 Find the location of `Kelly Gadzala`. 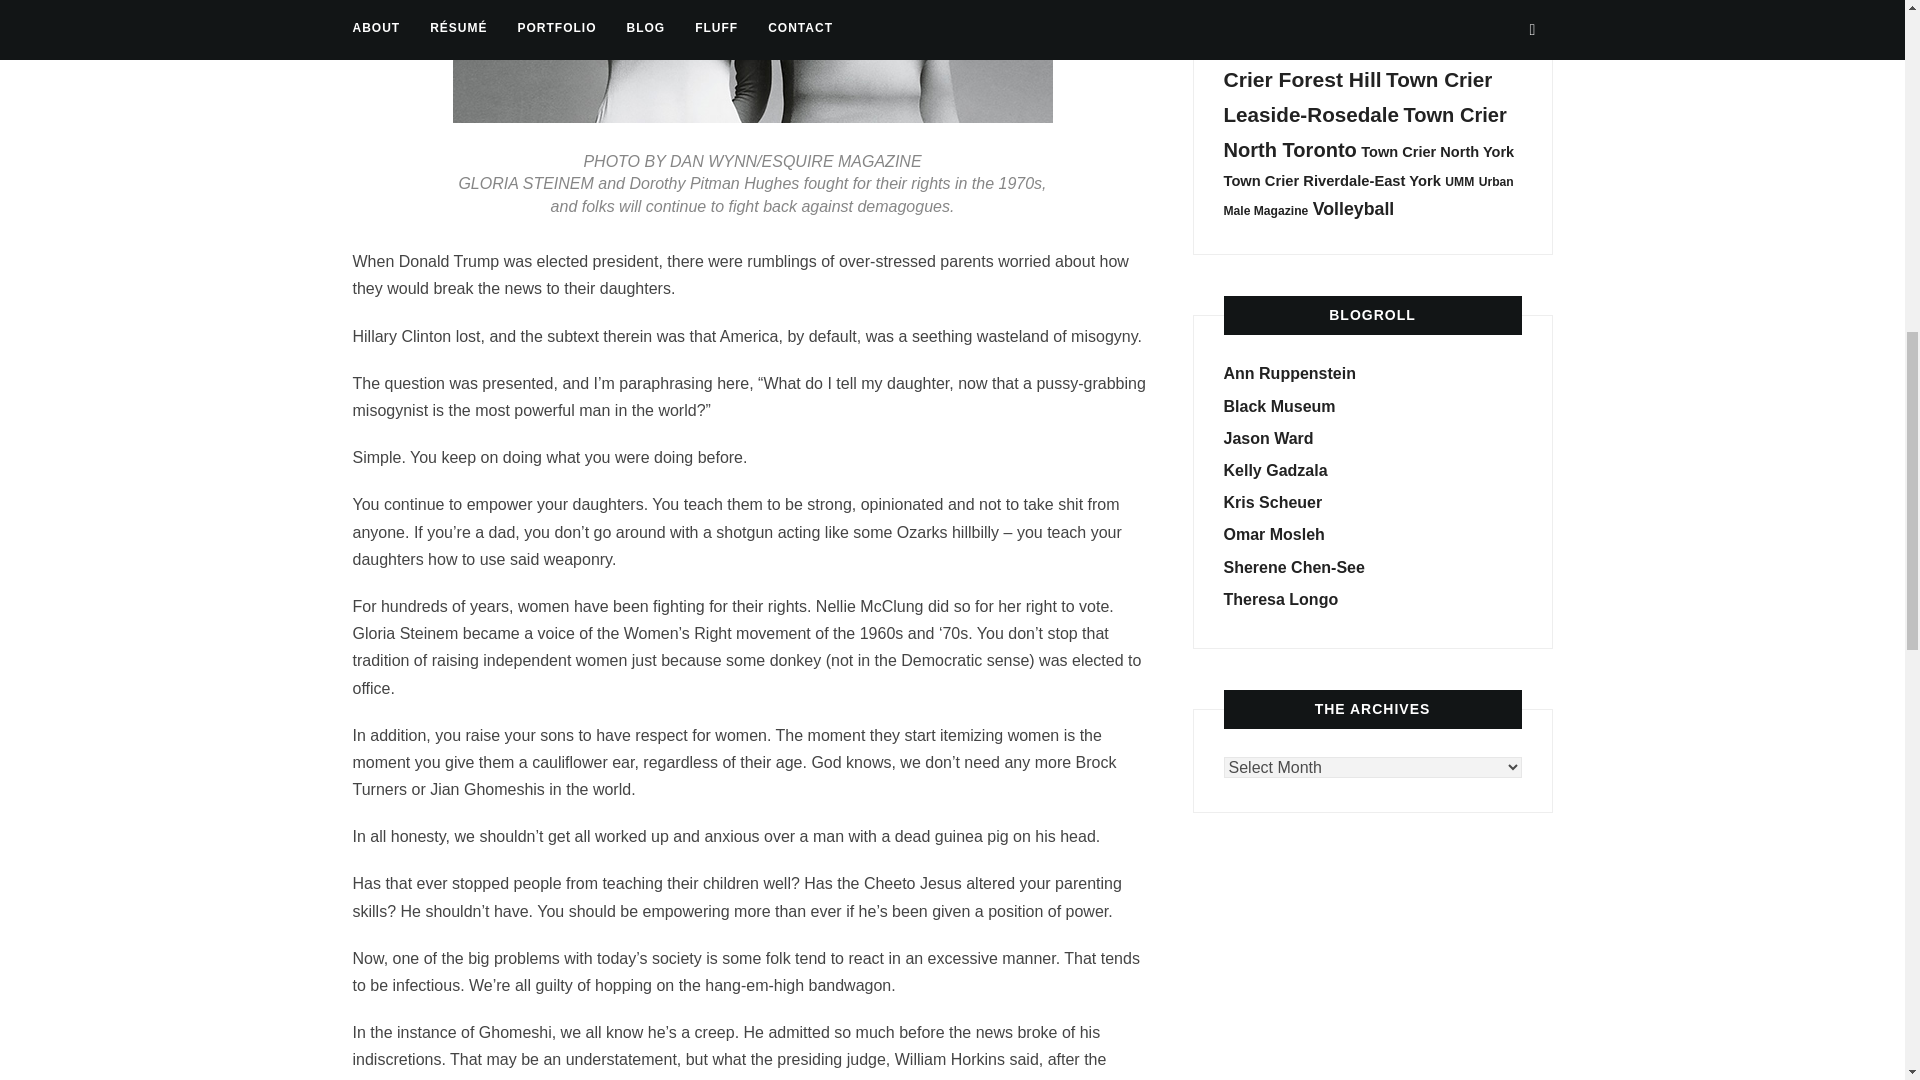

Kelly Gadzala is located at coordinates (1276, 470).